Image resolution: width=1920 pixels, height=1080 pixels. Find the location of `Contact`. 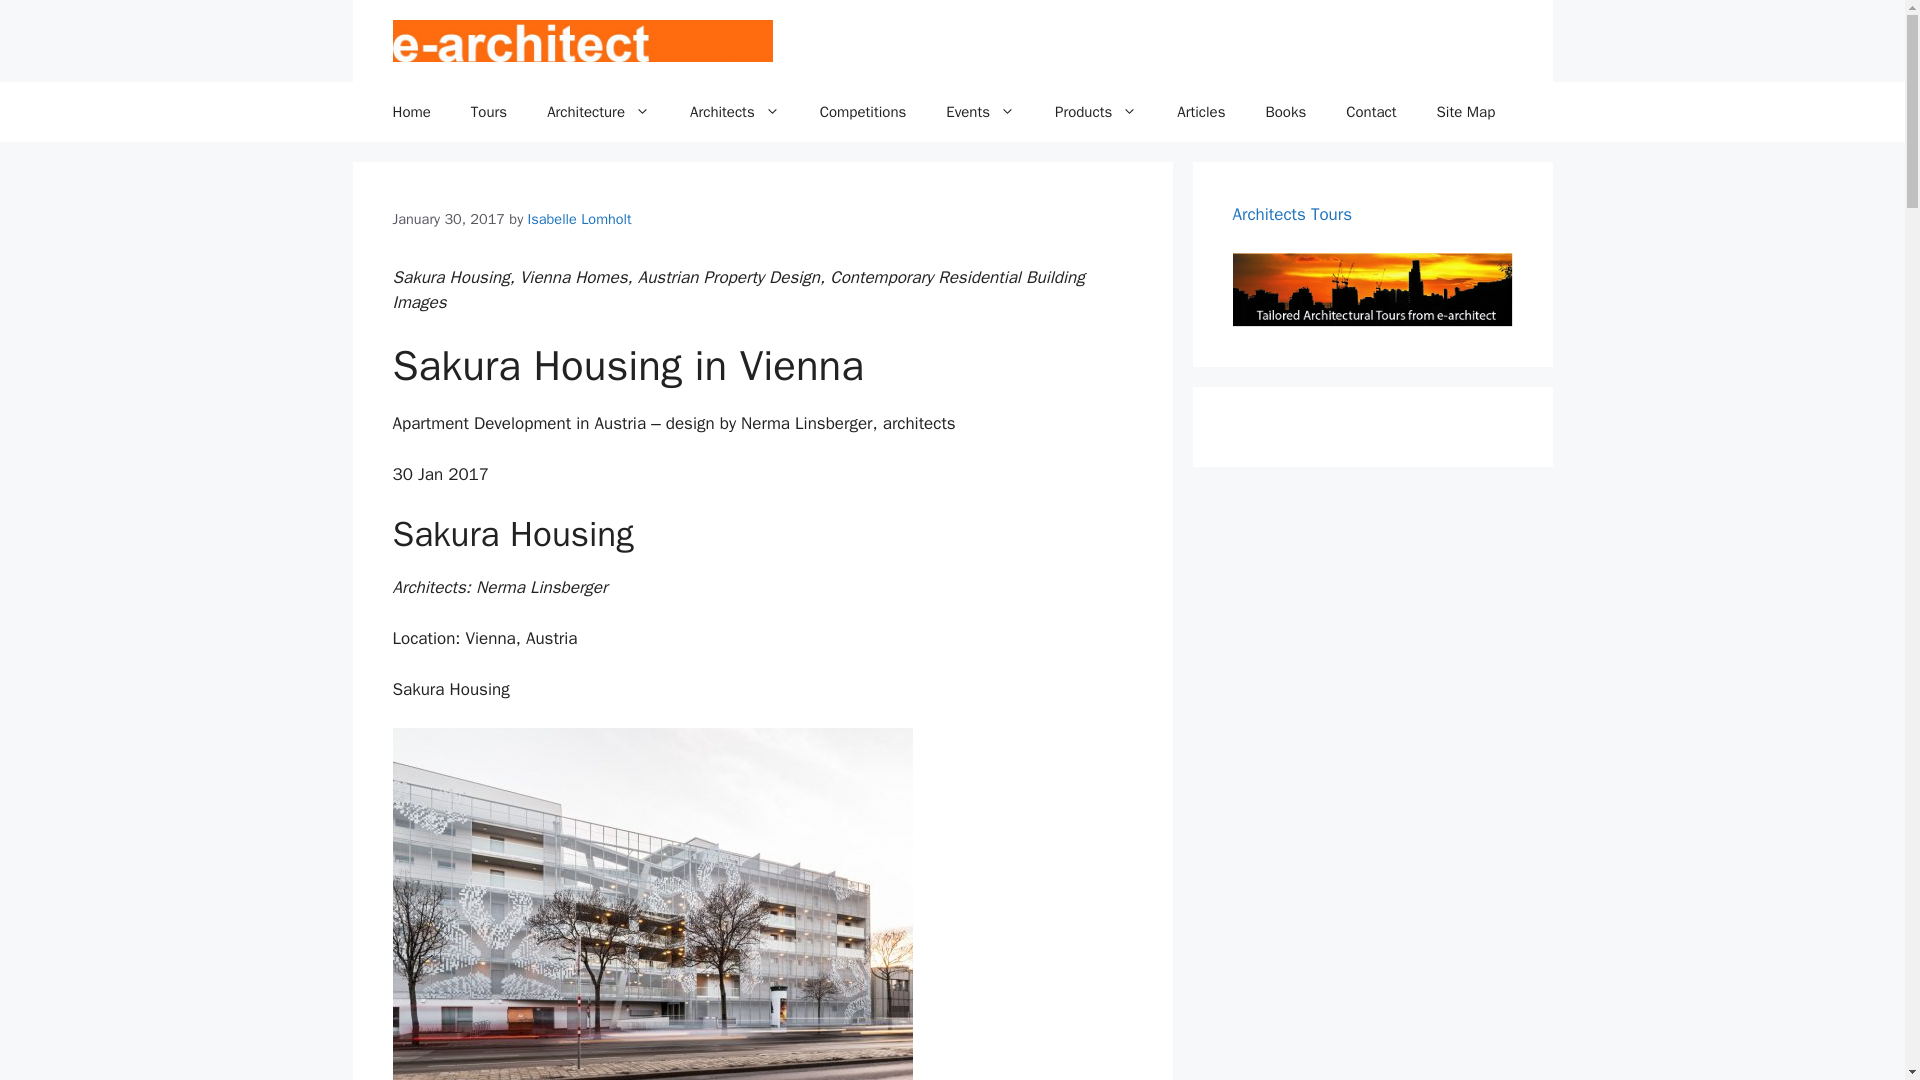

Contact is located at coordinates (1371, 112).